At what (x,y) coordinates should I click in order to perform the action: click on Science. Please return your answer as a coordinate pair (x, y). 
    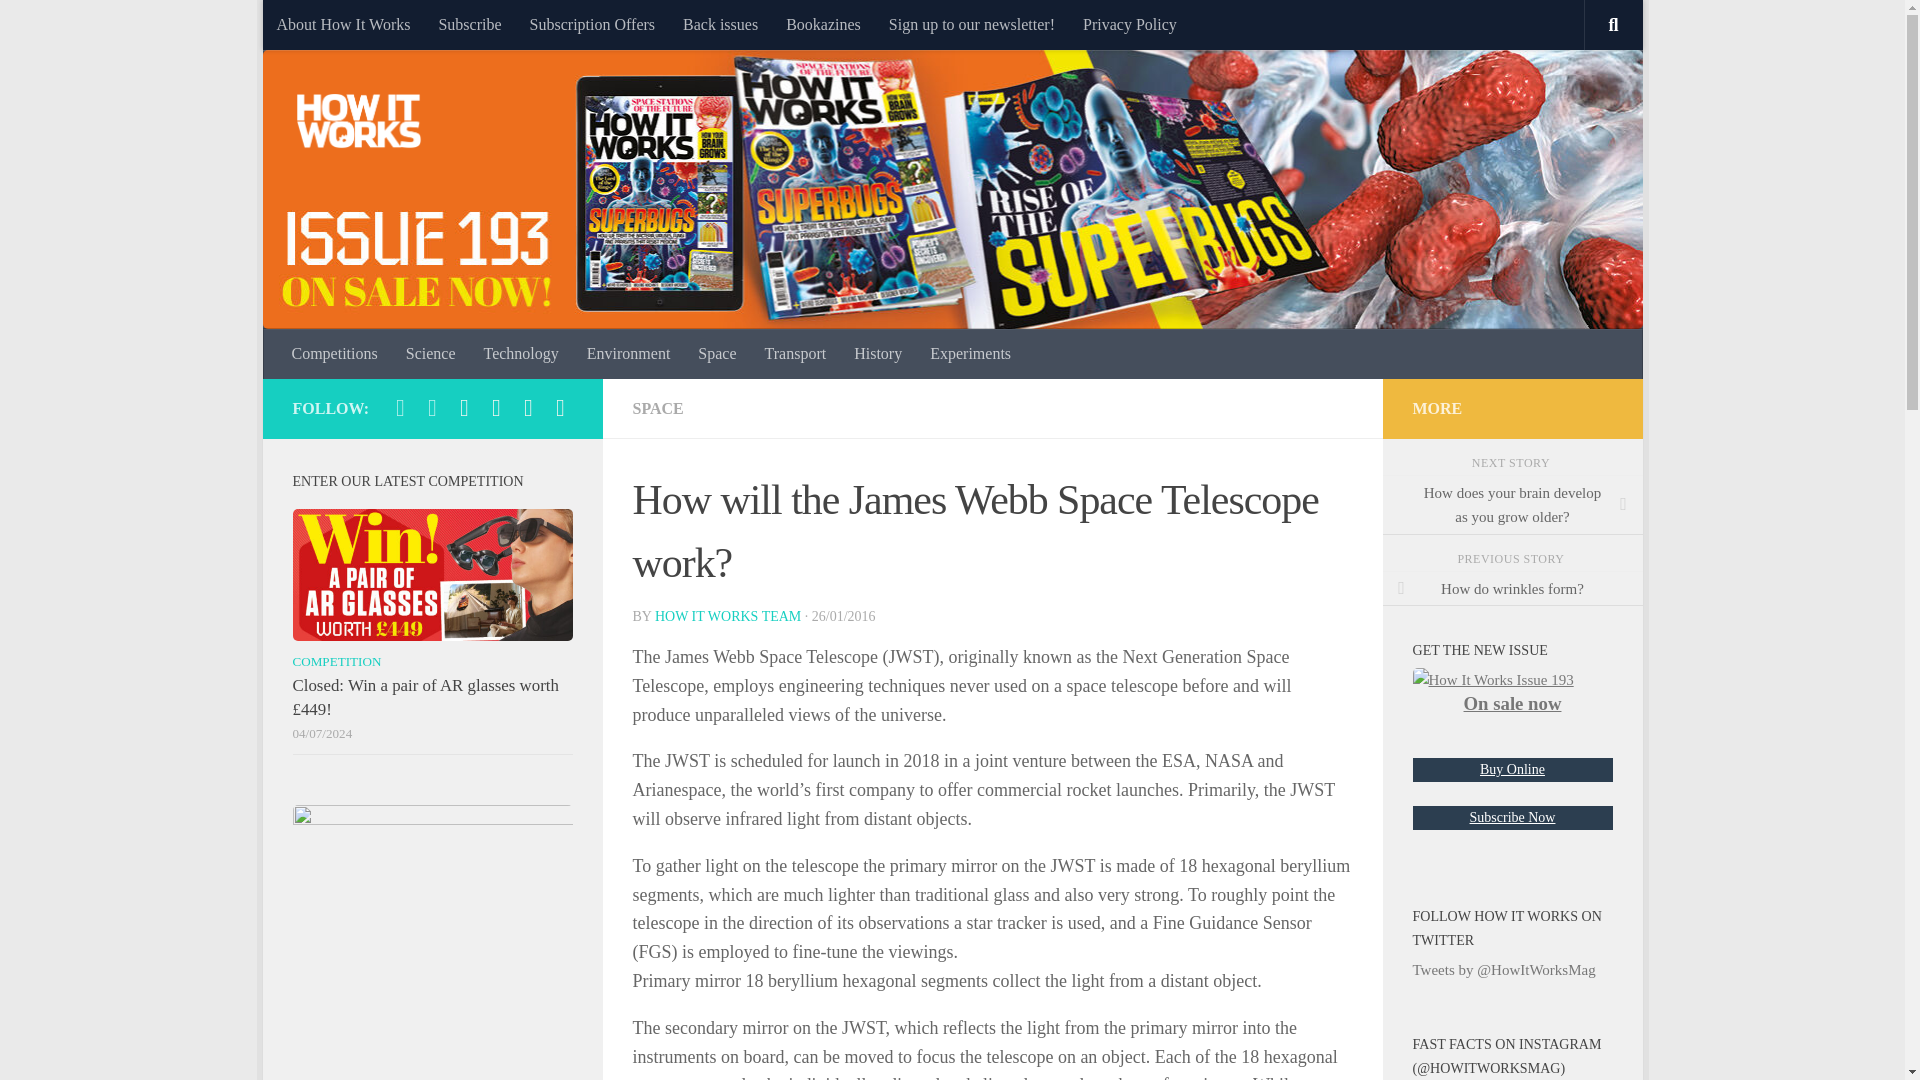
    Looking at the image, I should click on (430, 354).